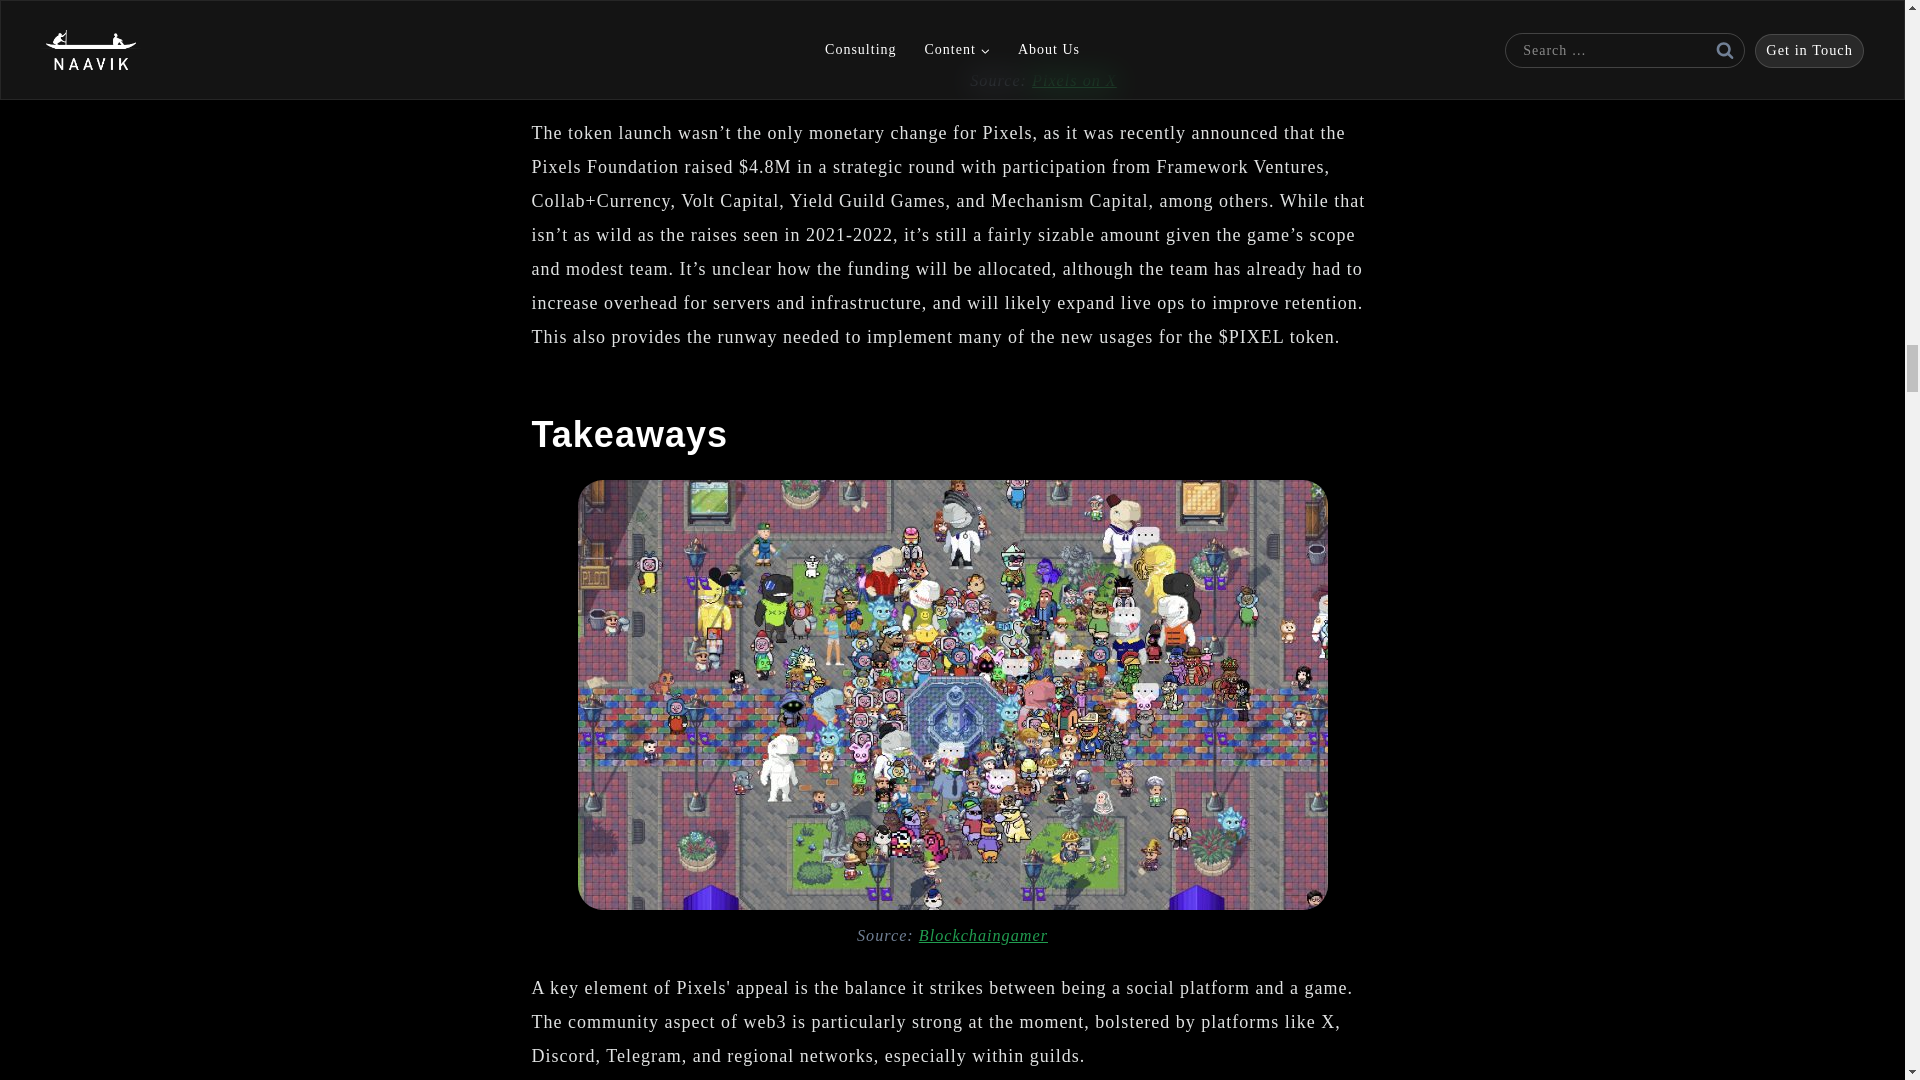 This screenshot has height=1080, width=1920. Describe the element at coordinates (984, 936) in the screenshot. I see `Blockchaingamer` at that location.